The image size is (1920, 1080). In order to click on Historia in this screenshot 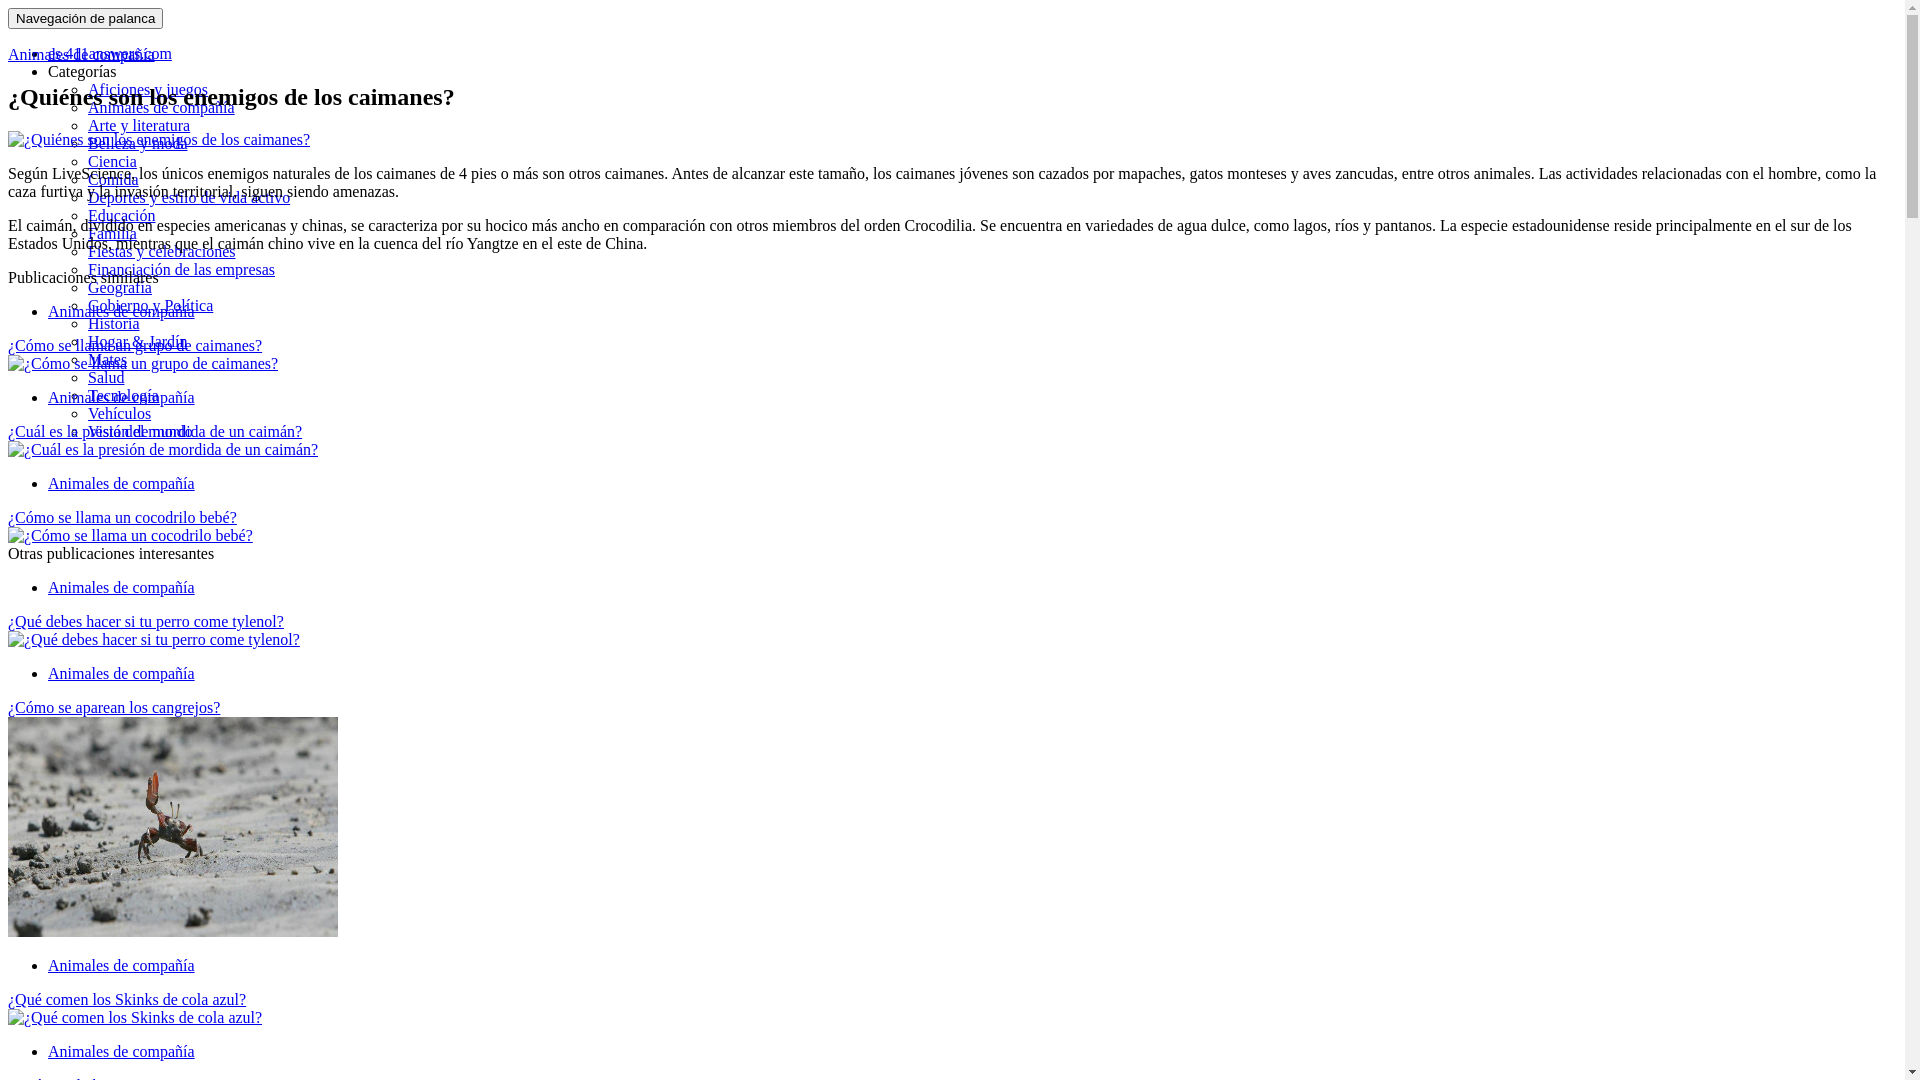, I will do `click(114, 324)`.